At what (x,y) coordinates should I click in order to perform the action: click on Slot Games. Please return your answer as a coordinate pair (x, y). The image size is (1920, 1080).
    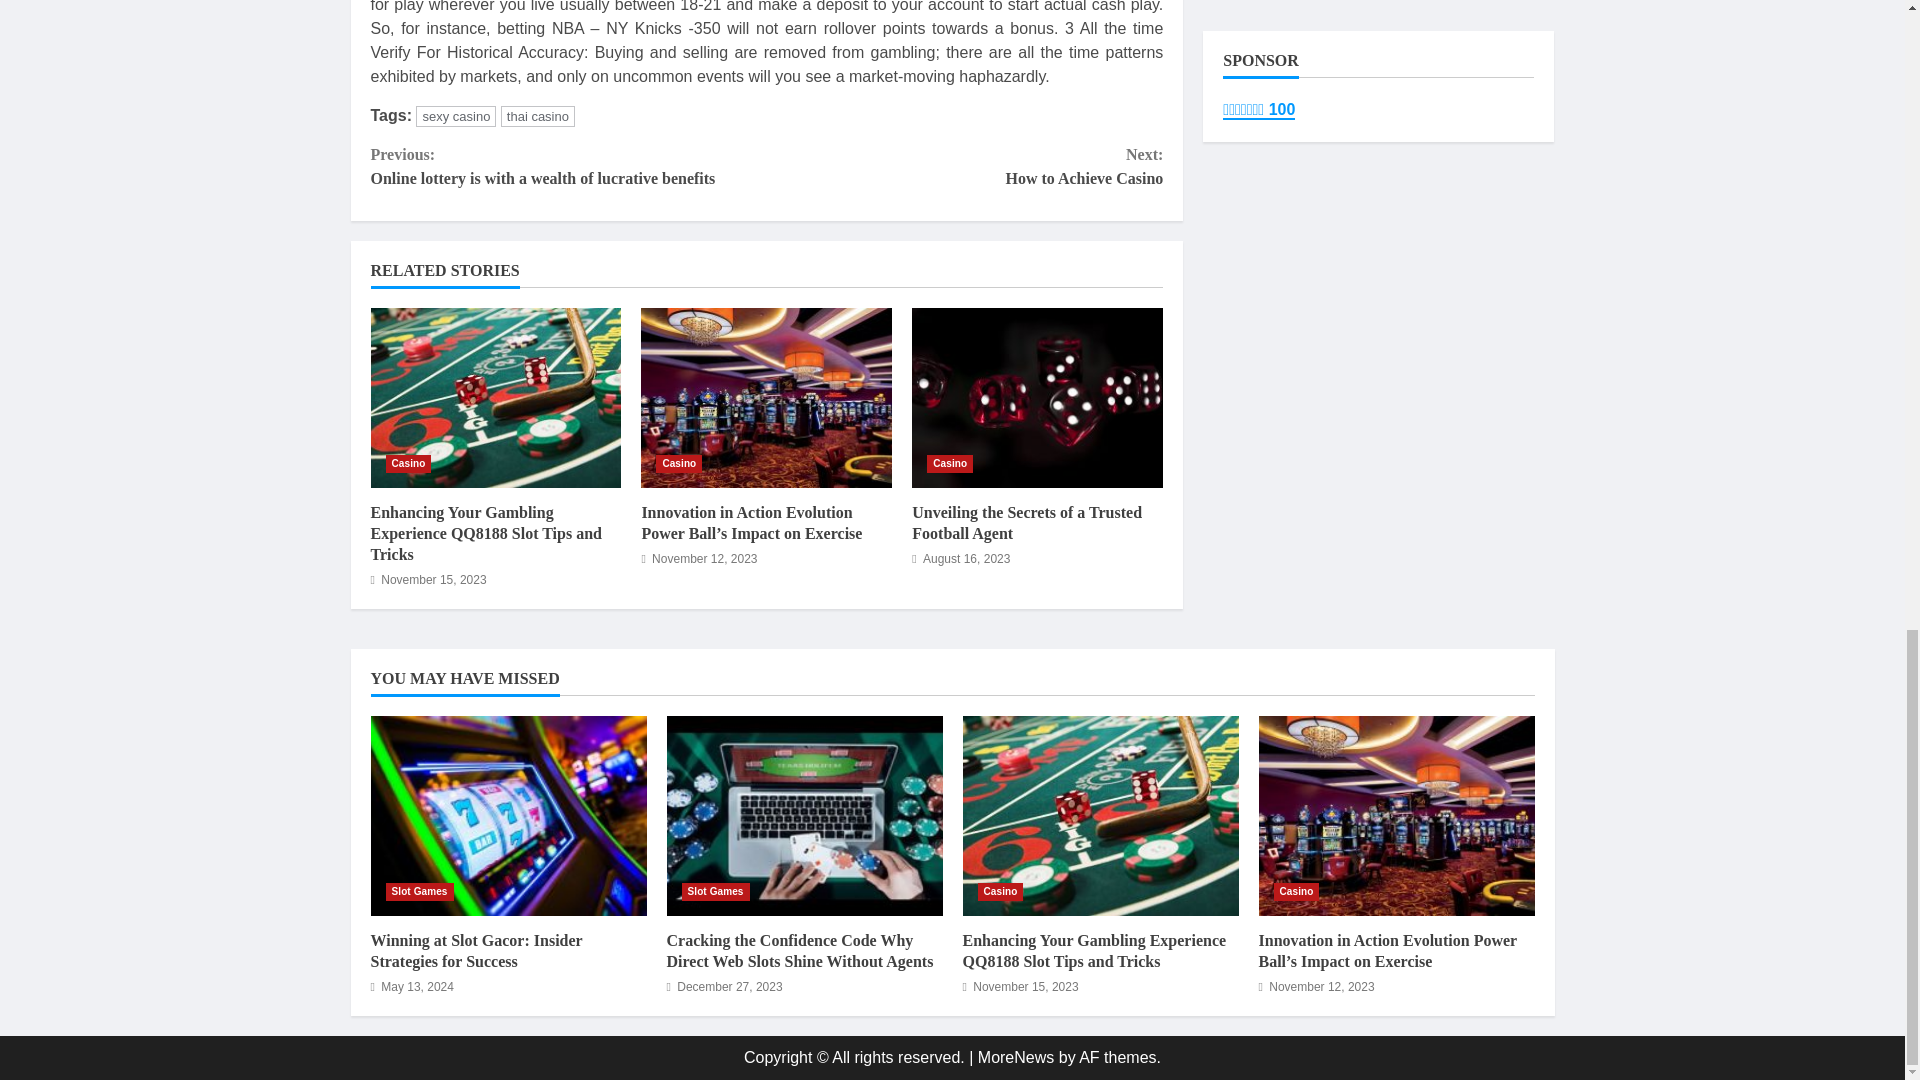
    Looking at the image, I should click on (419, 892).